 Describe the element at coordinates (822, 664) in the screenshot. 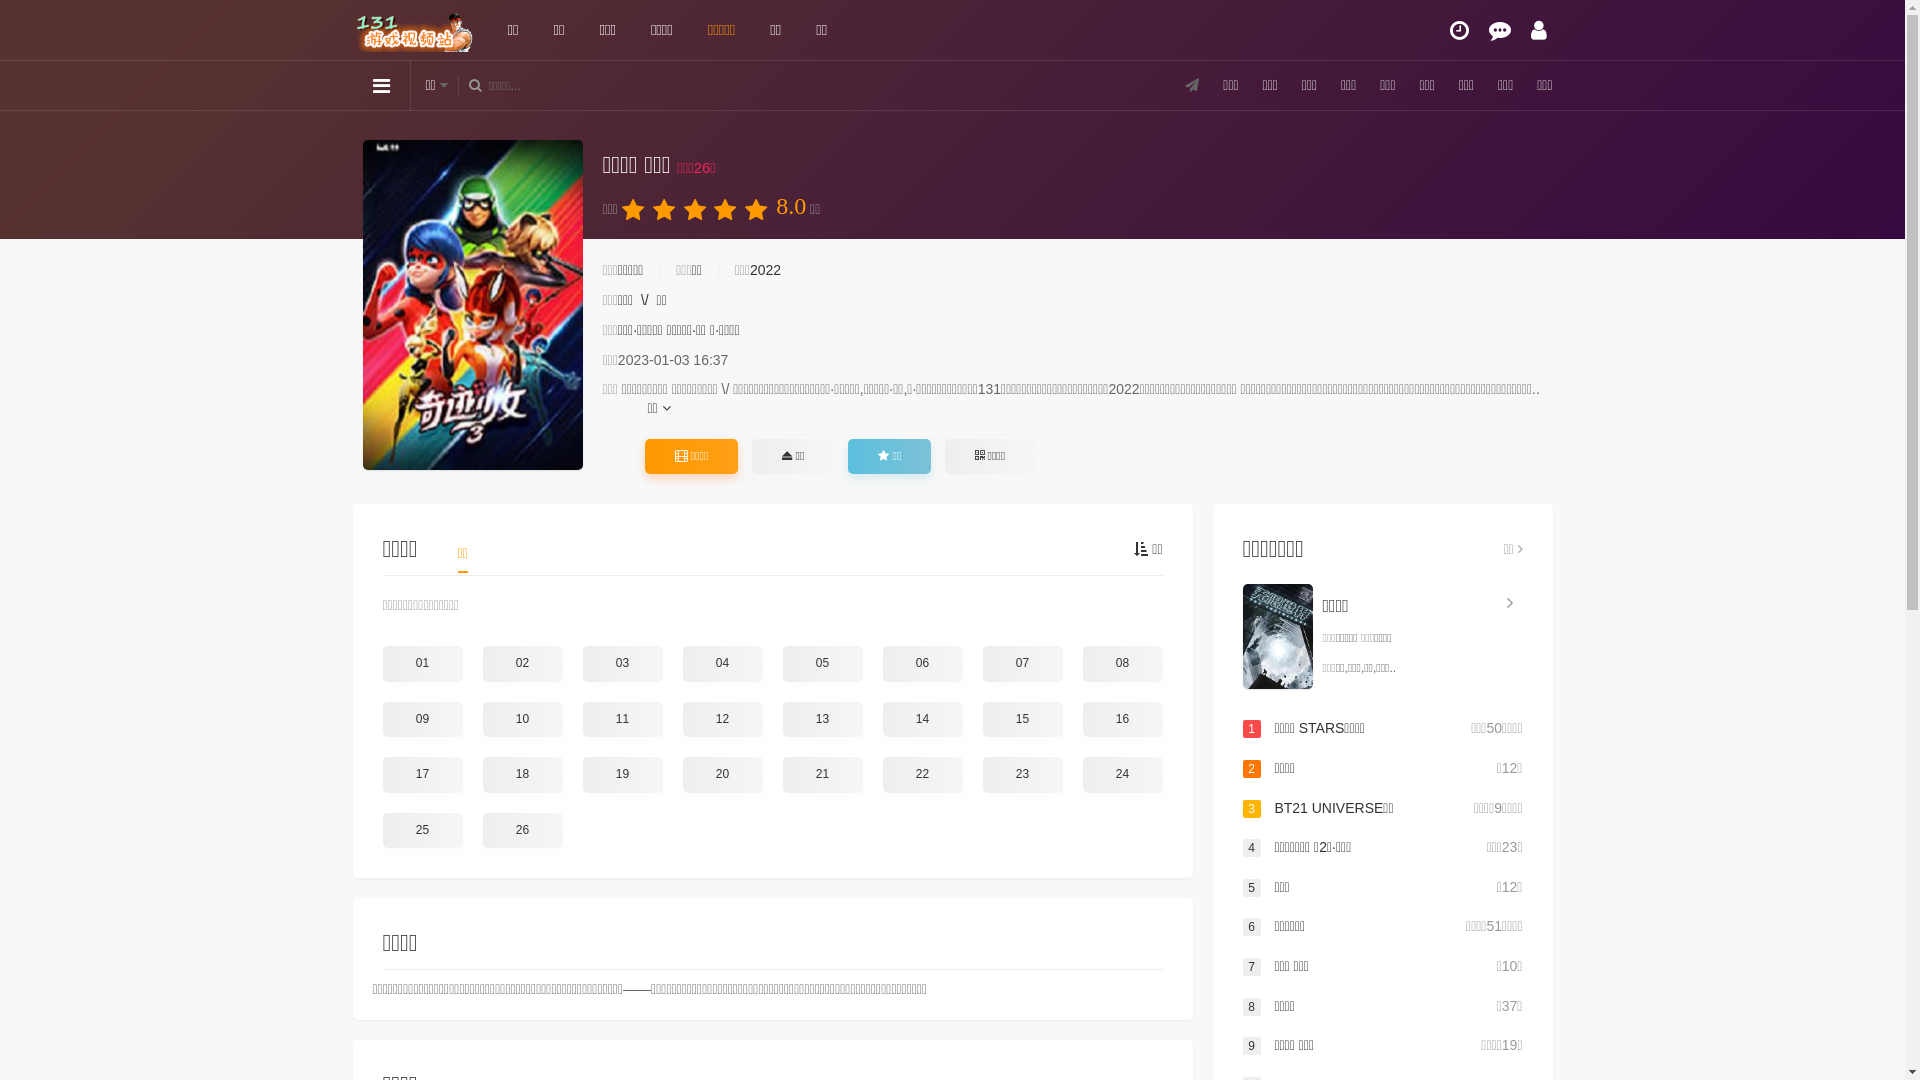

I see `05` at that location.